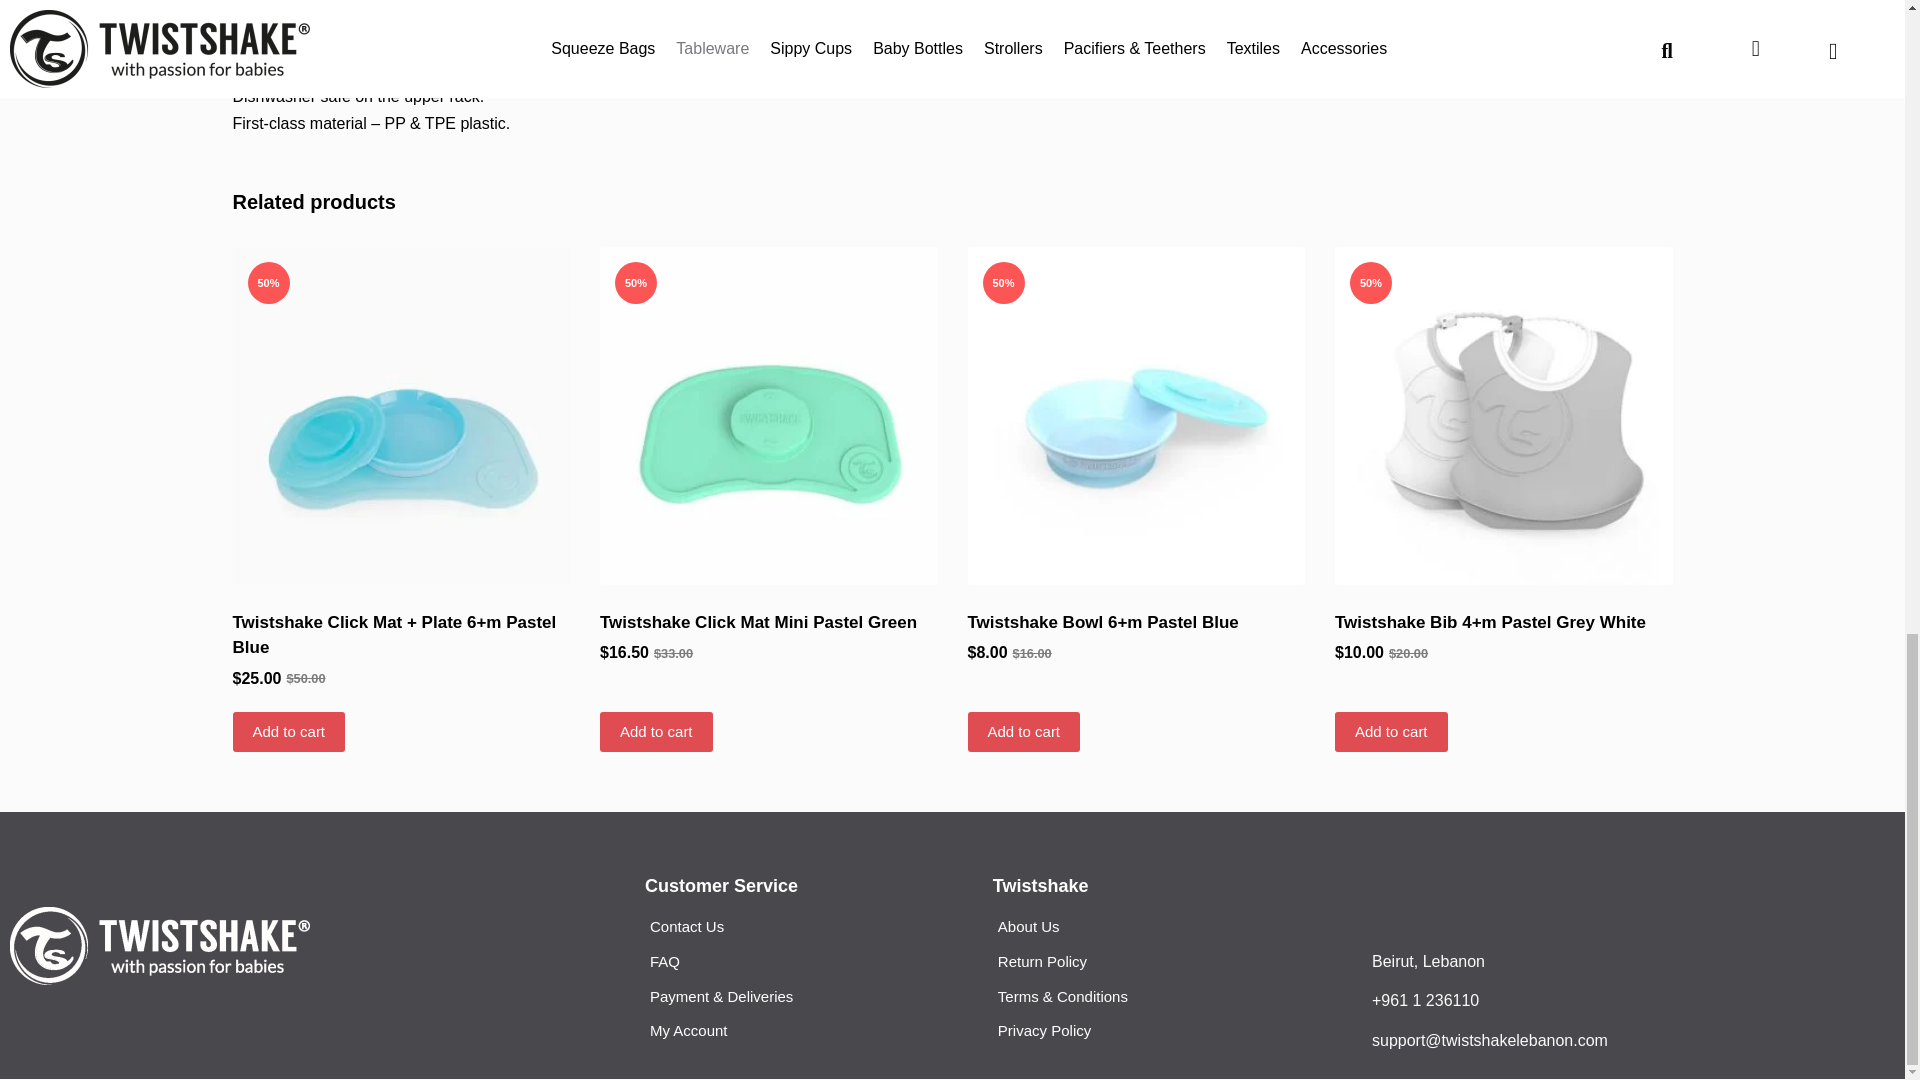  Describe the element at coordinates (1136, 416) in the screenshot. I see `78150` at that location.